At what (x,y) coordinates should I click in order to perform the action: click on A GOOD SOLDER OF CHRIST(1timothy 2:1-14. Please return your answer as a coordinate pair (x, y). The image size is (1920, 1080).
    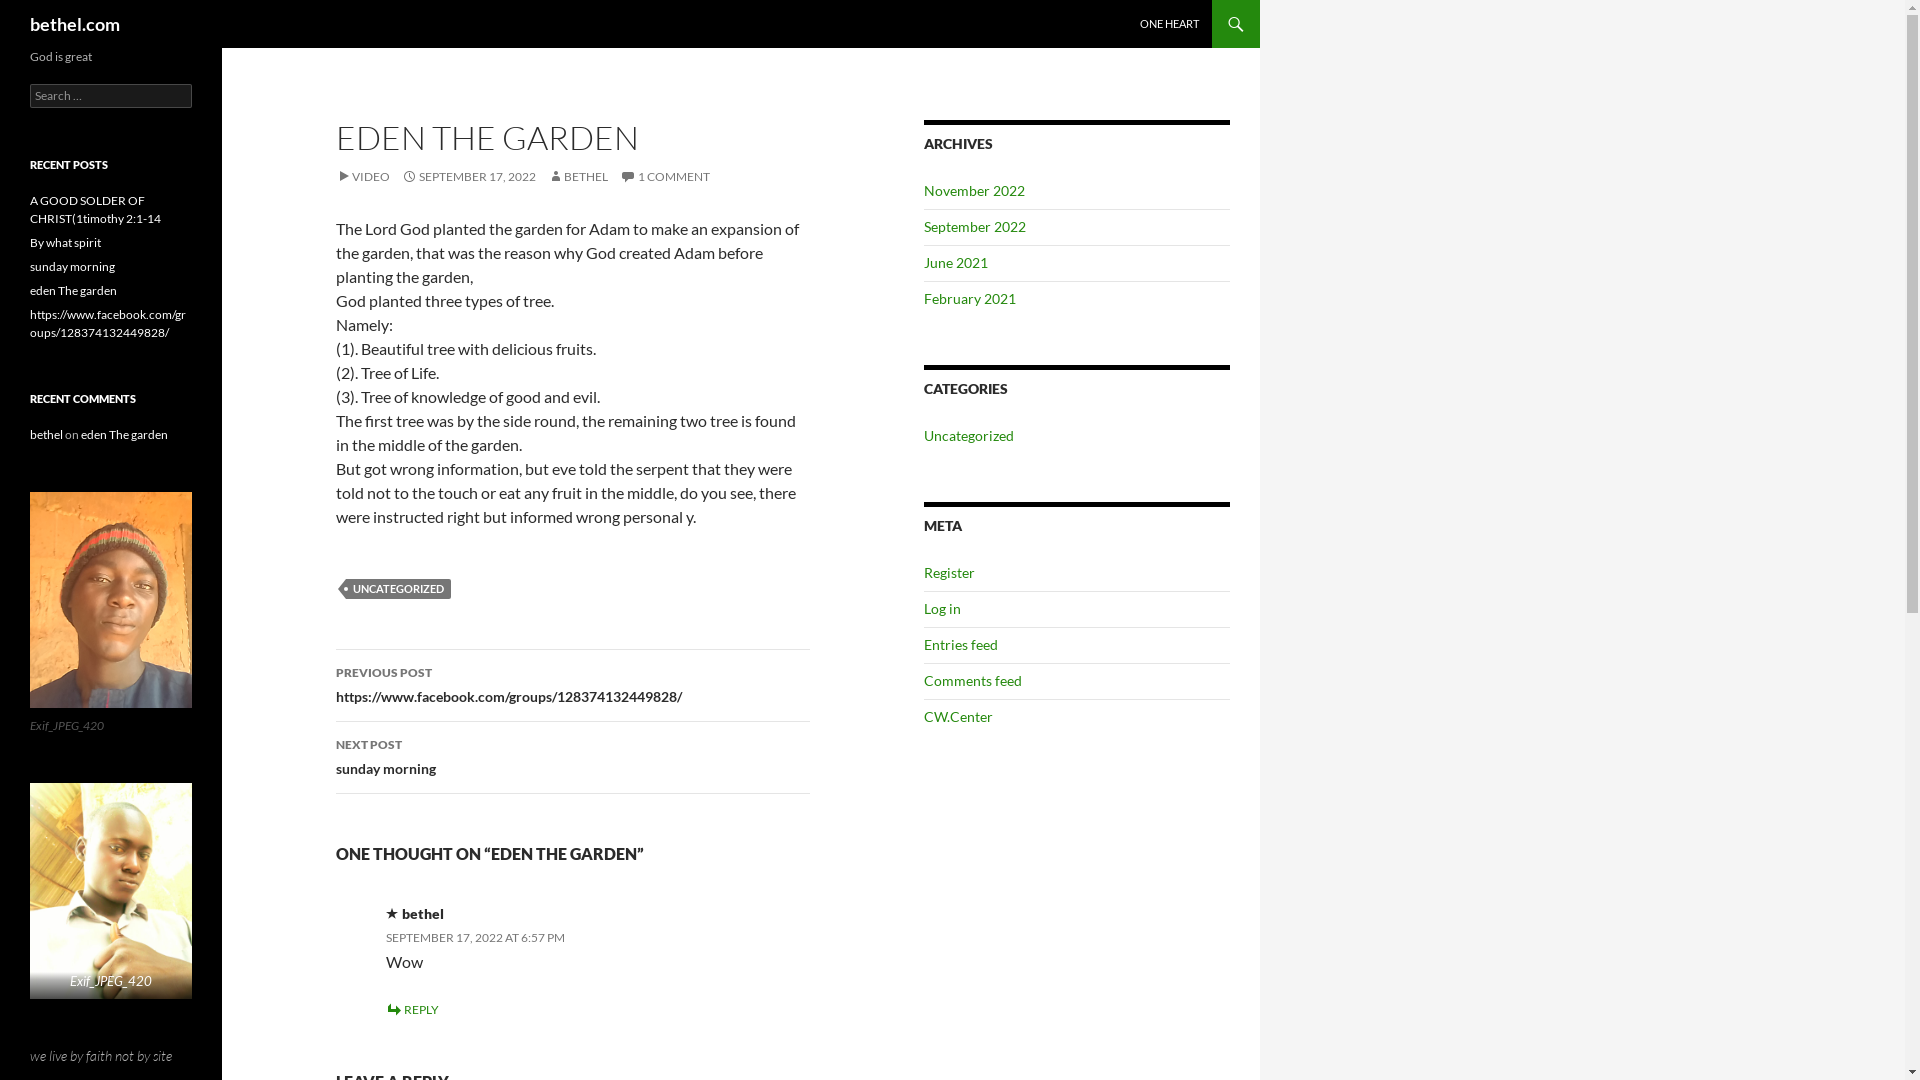
    Looking at the image, I should click on (96, 210).